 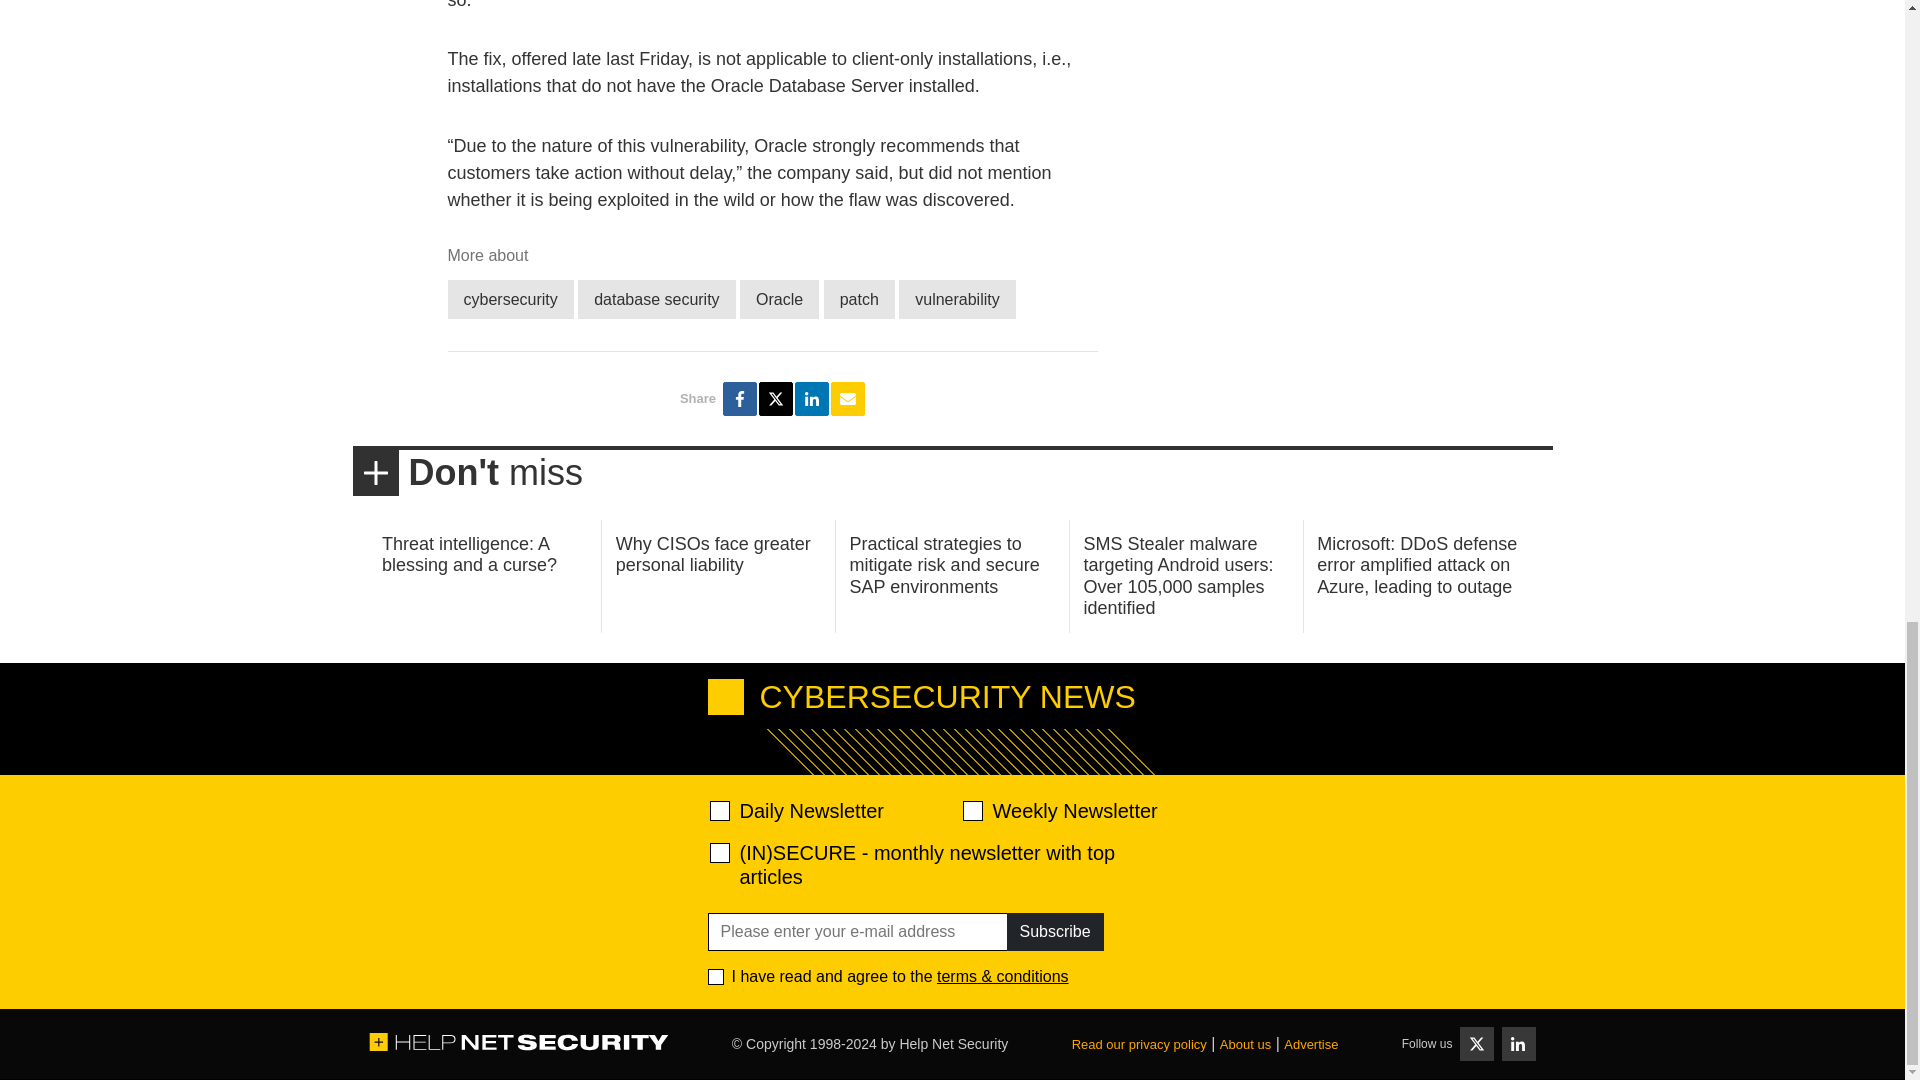 I want to click on patch, so click(x=858, y=298).